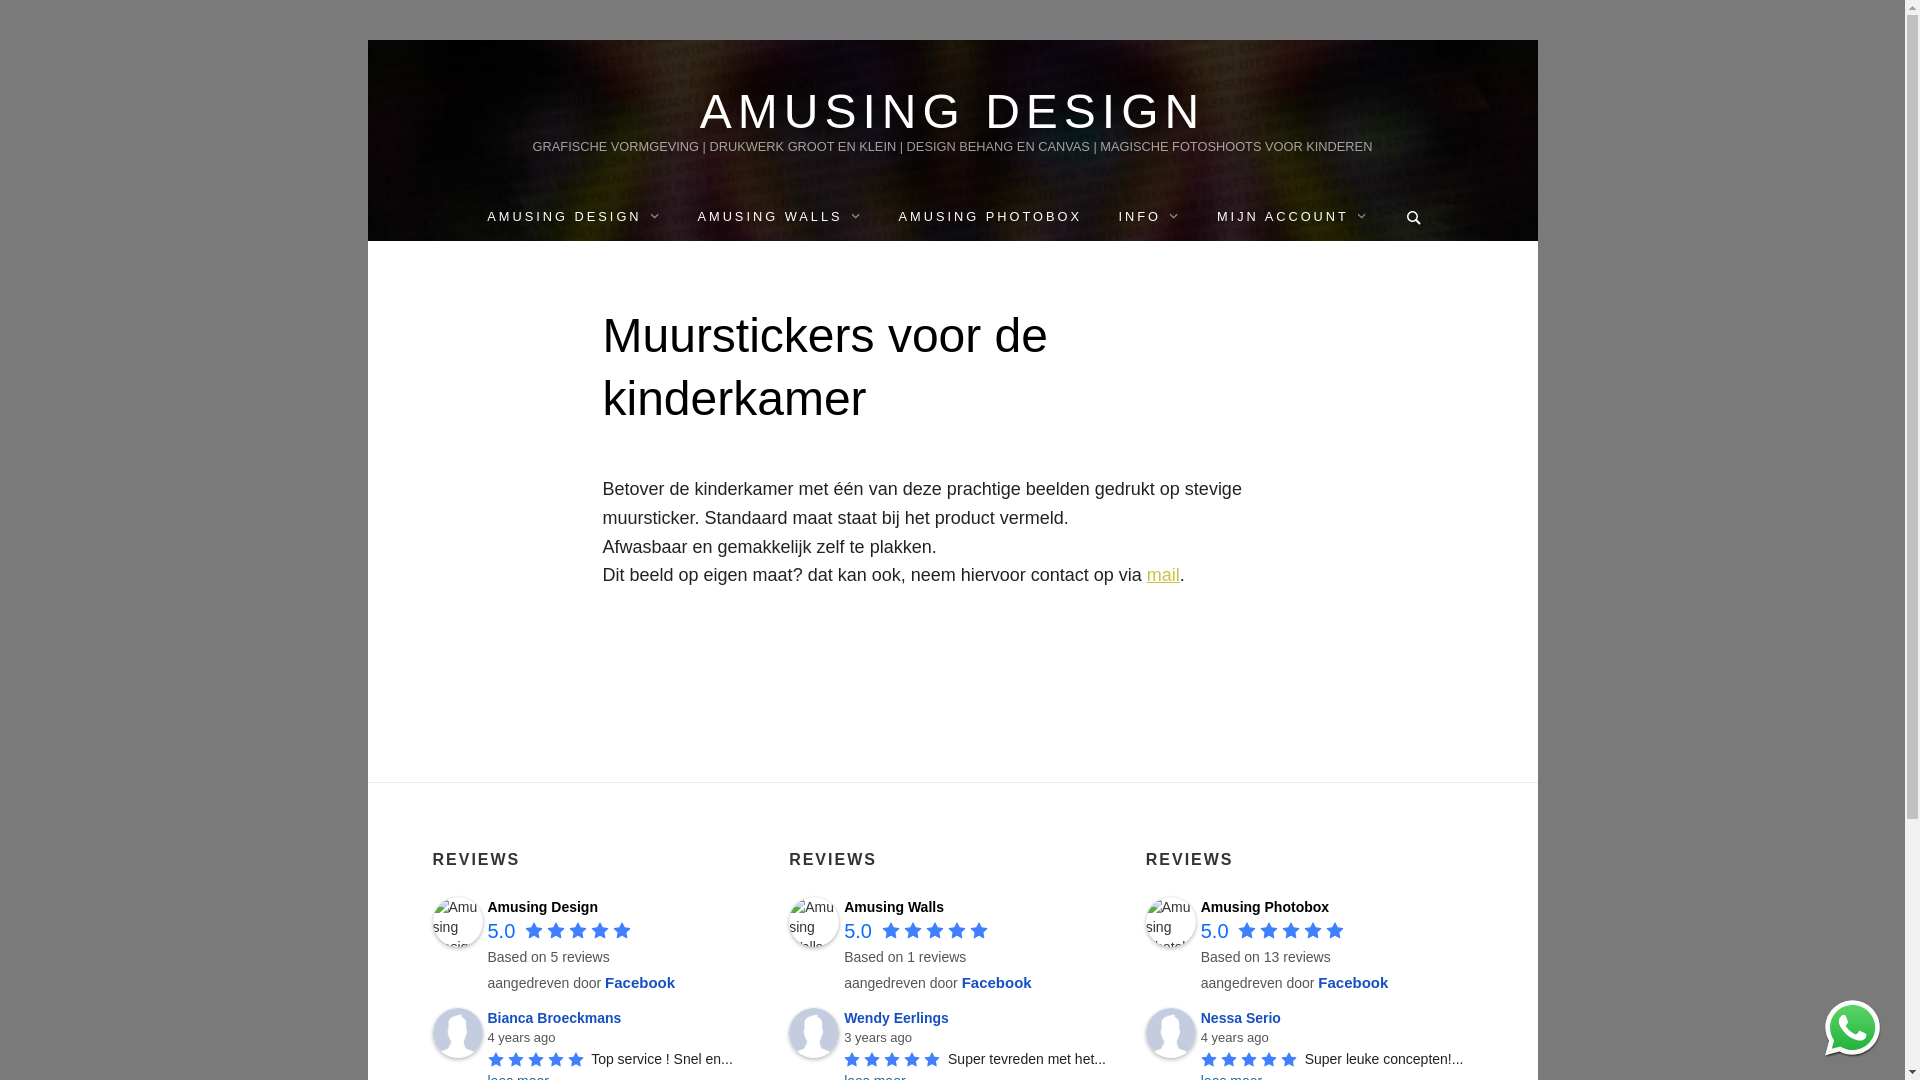 This screenshot has height=1080, width=1920. What do you see at coordinates (1171, 922) in the screenshot?
I see `Amusing Photobox` at bounding box center [1171, 922].